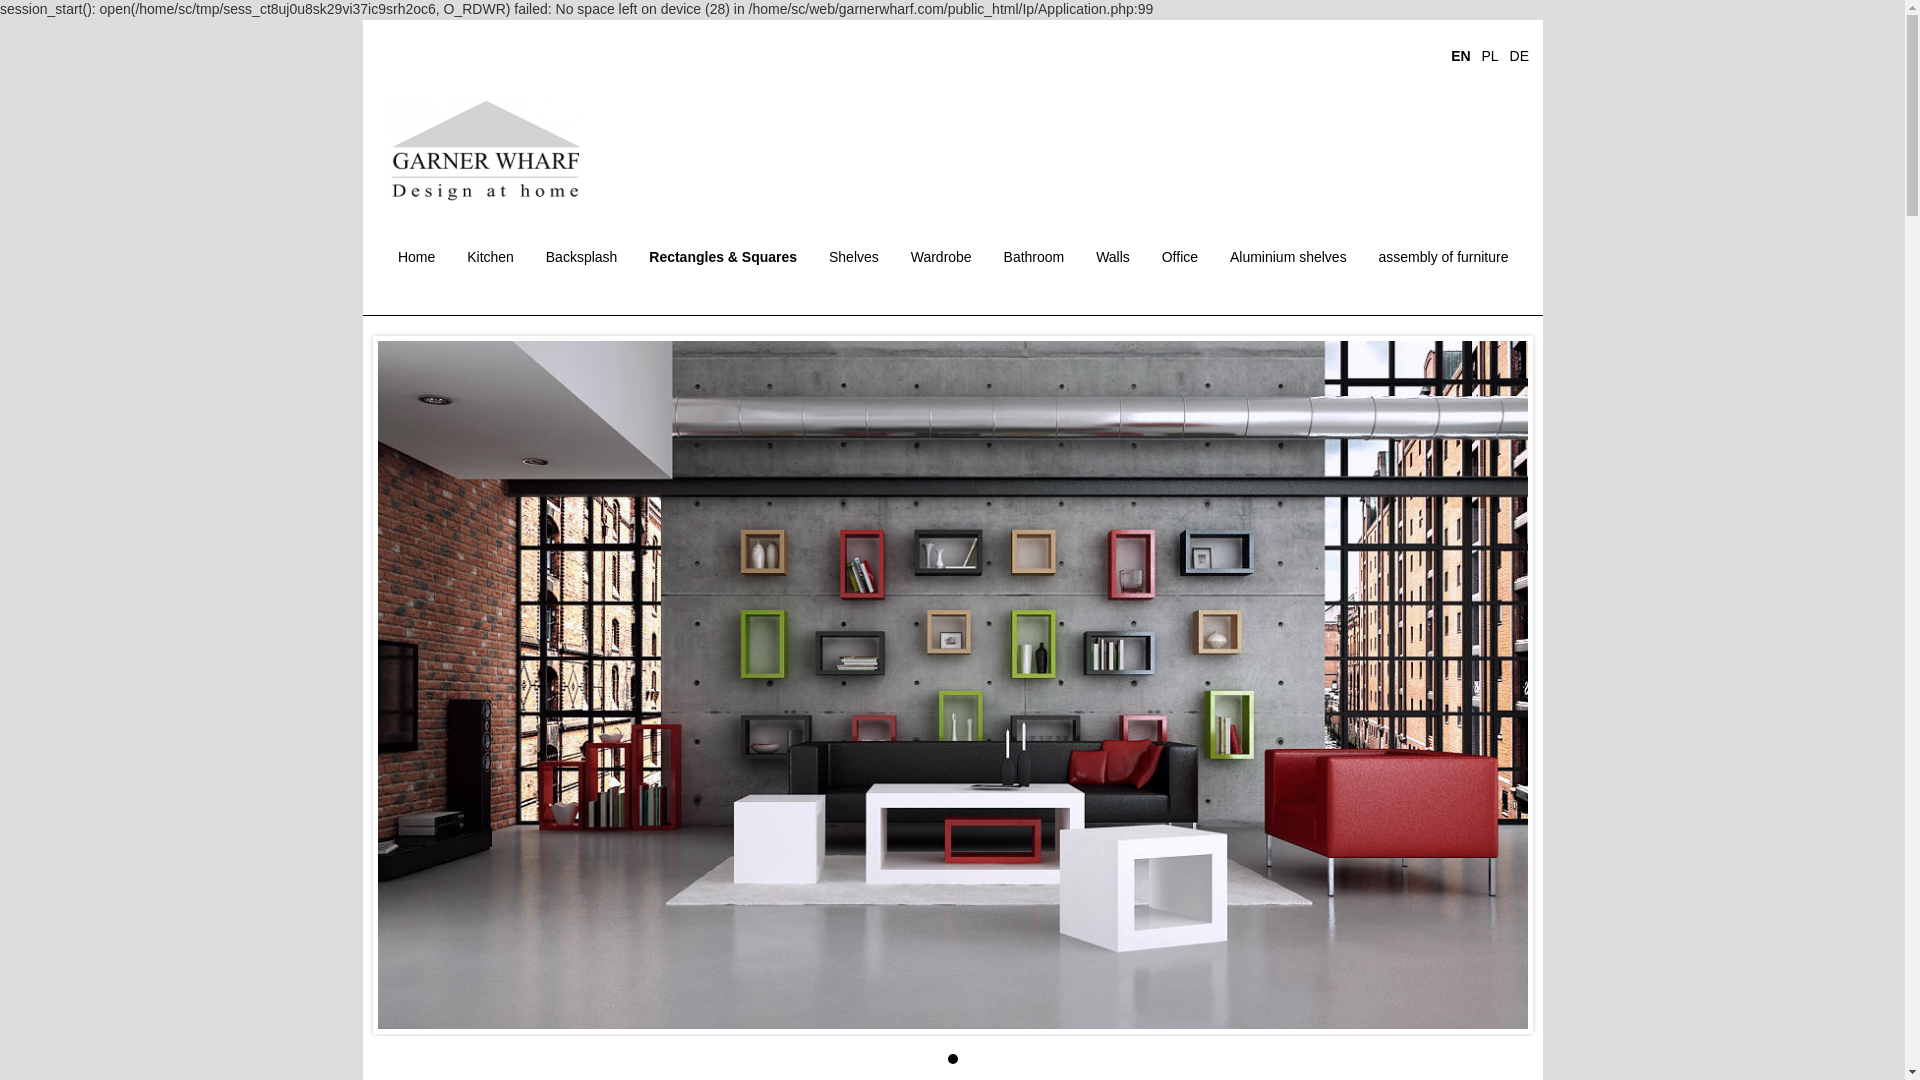  I want to click on Office, so click(1180, 258).